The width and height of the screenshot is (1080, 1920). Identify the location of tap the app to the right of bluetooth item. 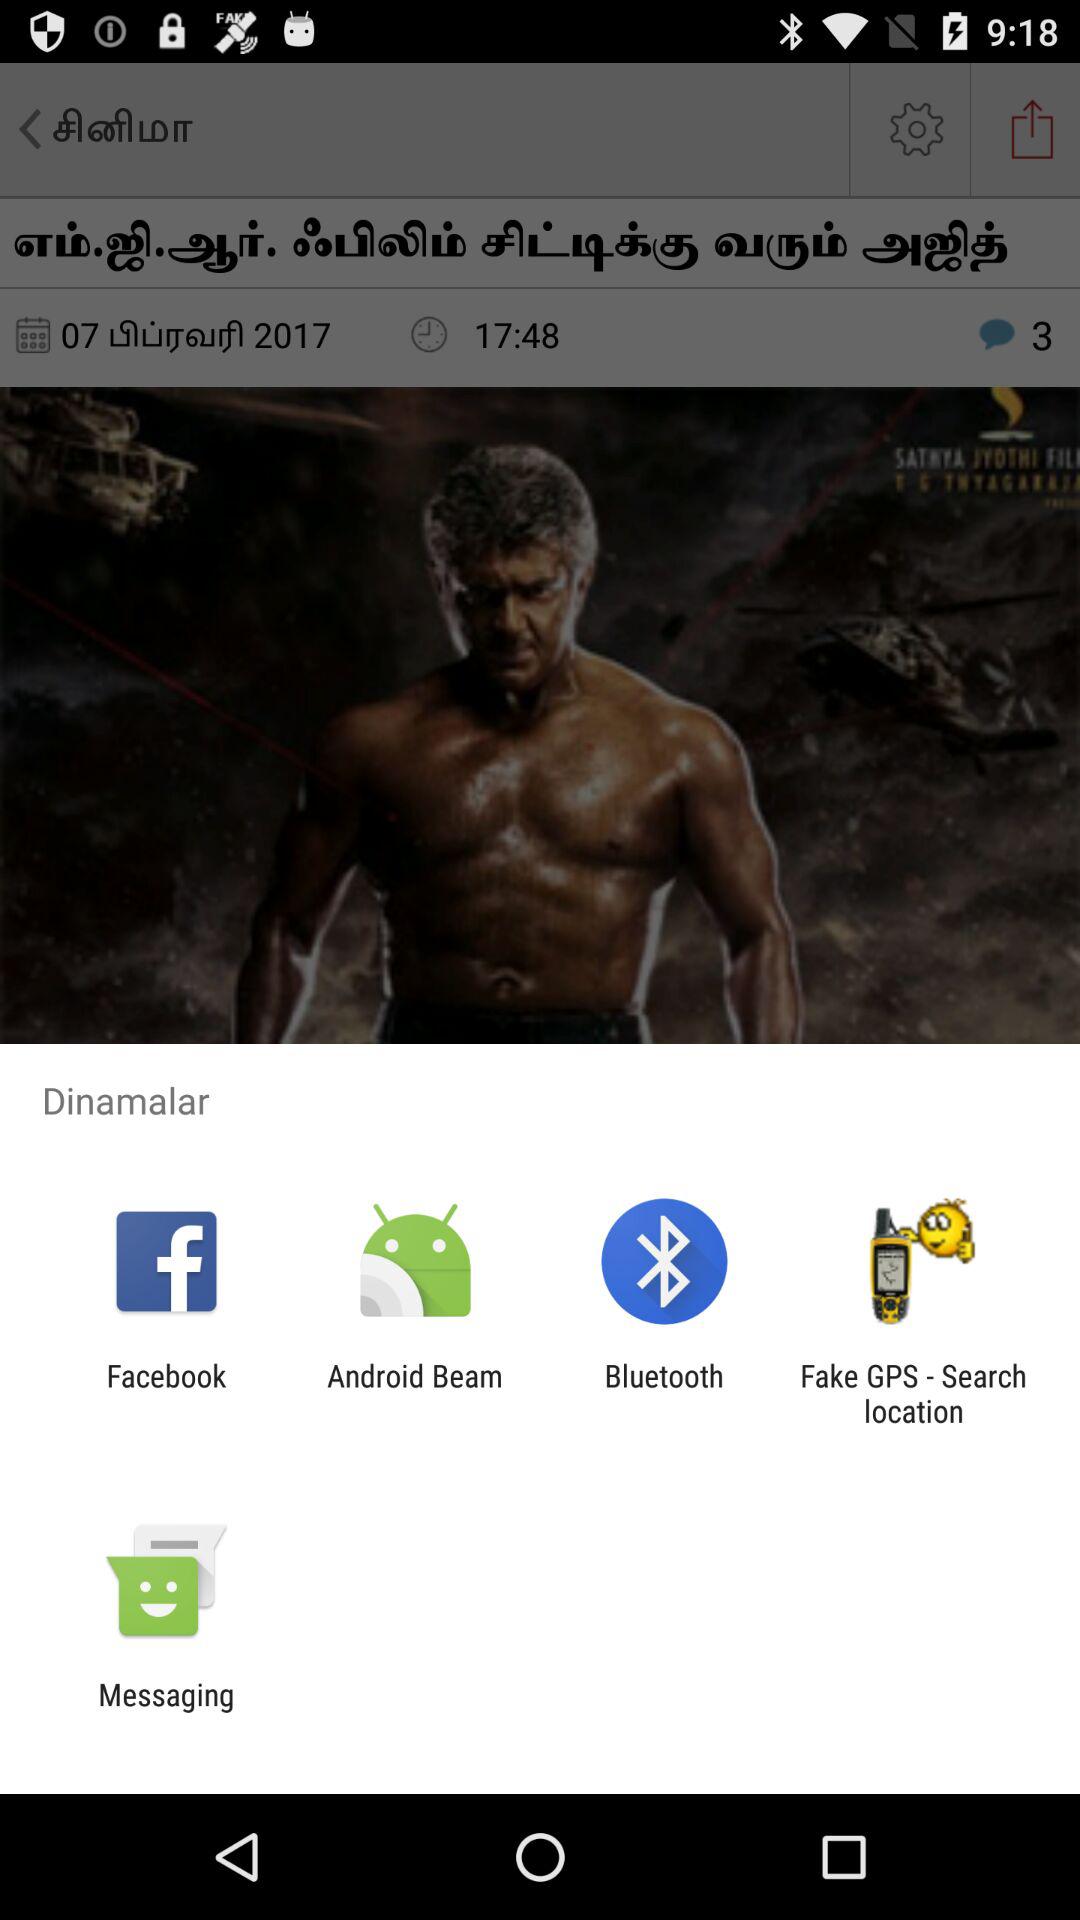
(913, 1393).